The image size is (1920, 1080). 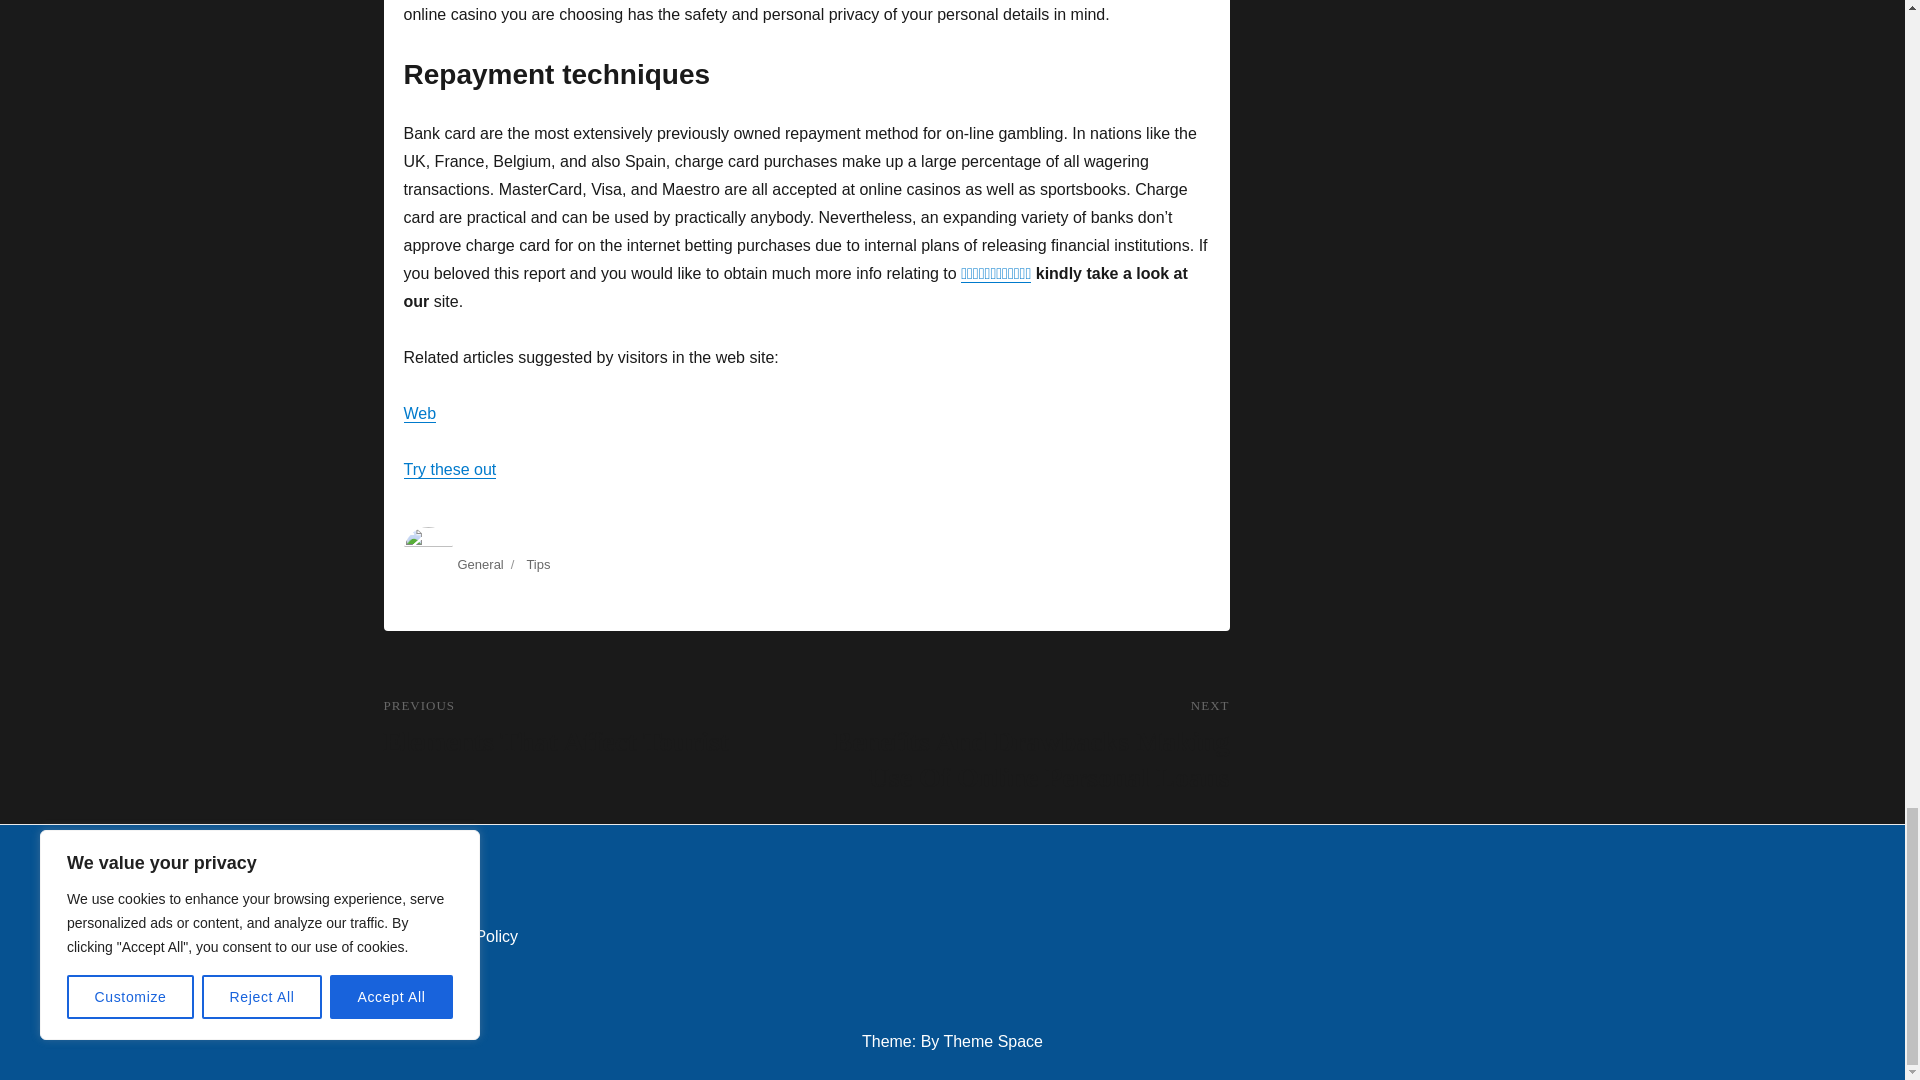 What do you see at coordinates (420, 414) in the screenshot?
I see `Web` at bounding box center [420, 414].